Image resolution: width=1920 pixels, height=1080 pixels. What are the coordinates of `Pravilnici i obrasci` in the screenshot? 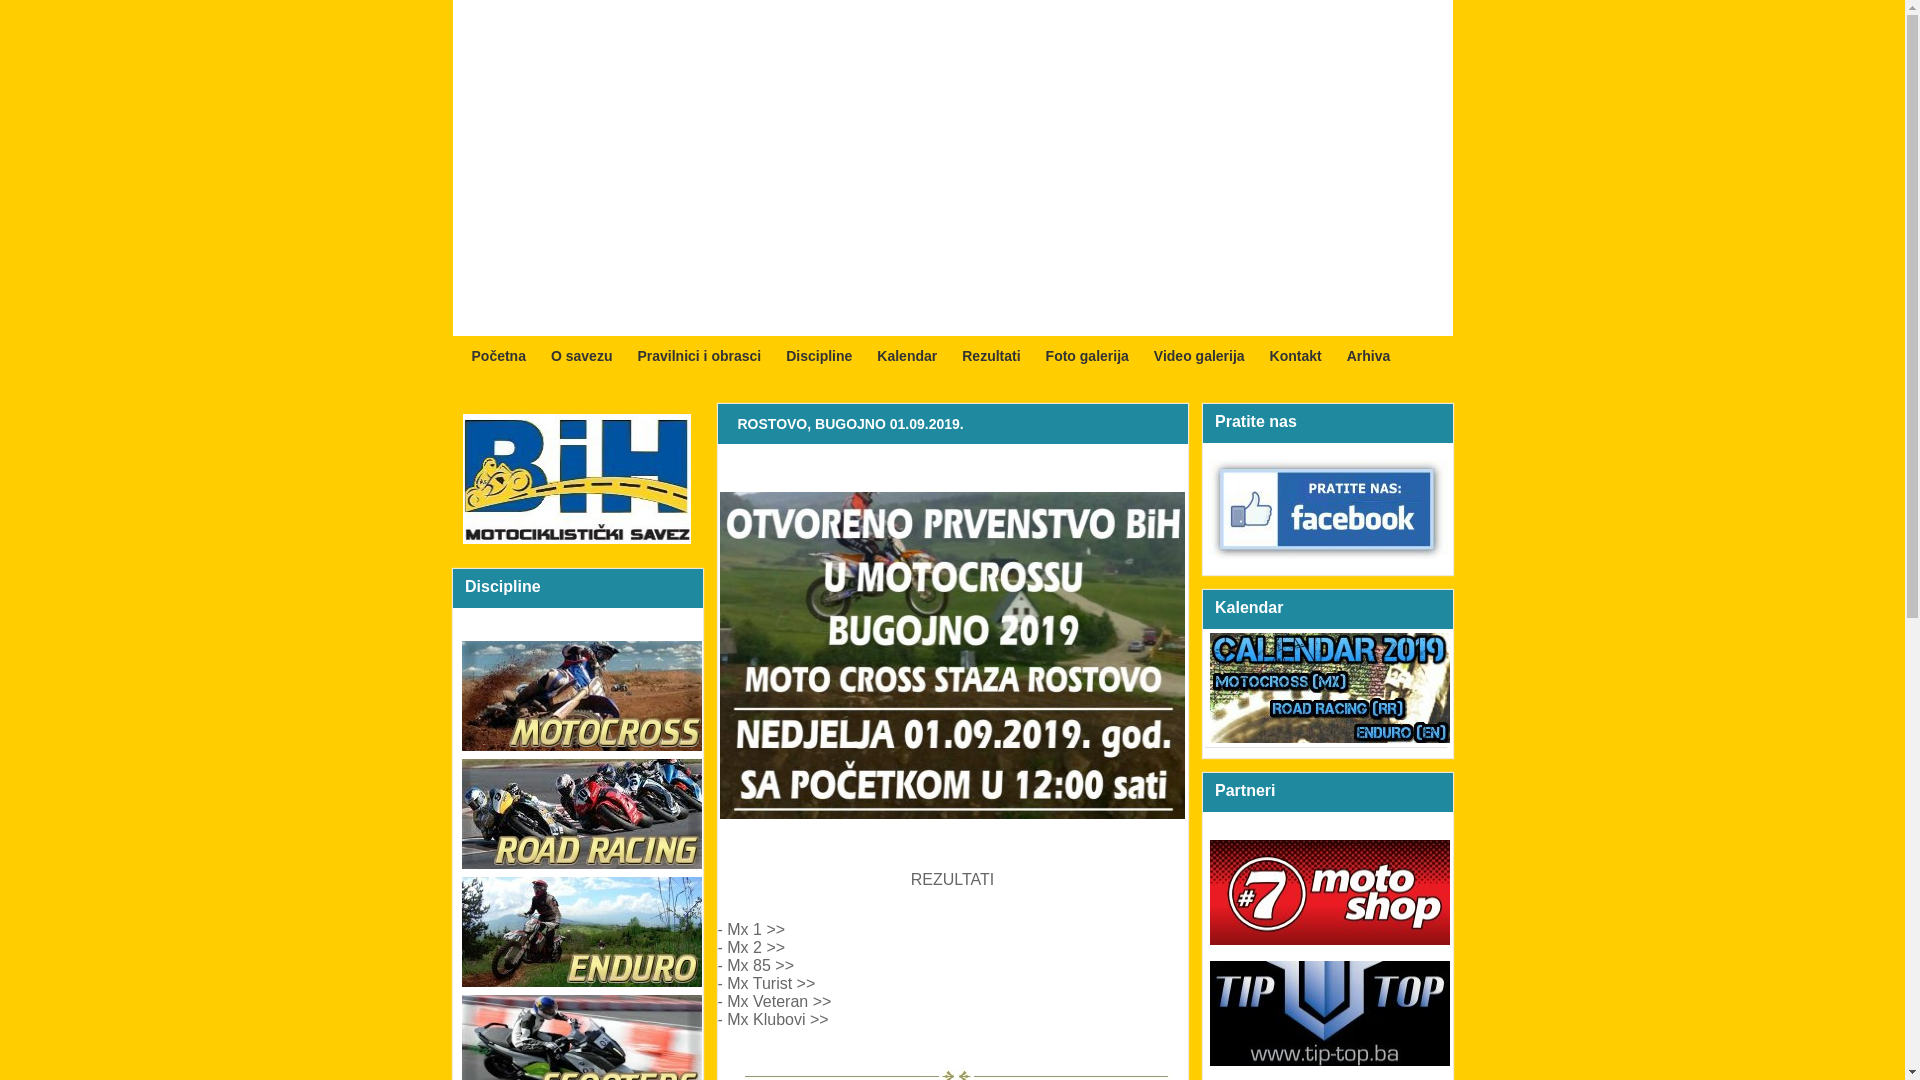 It's located at (699, 356).